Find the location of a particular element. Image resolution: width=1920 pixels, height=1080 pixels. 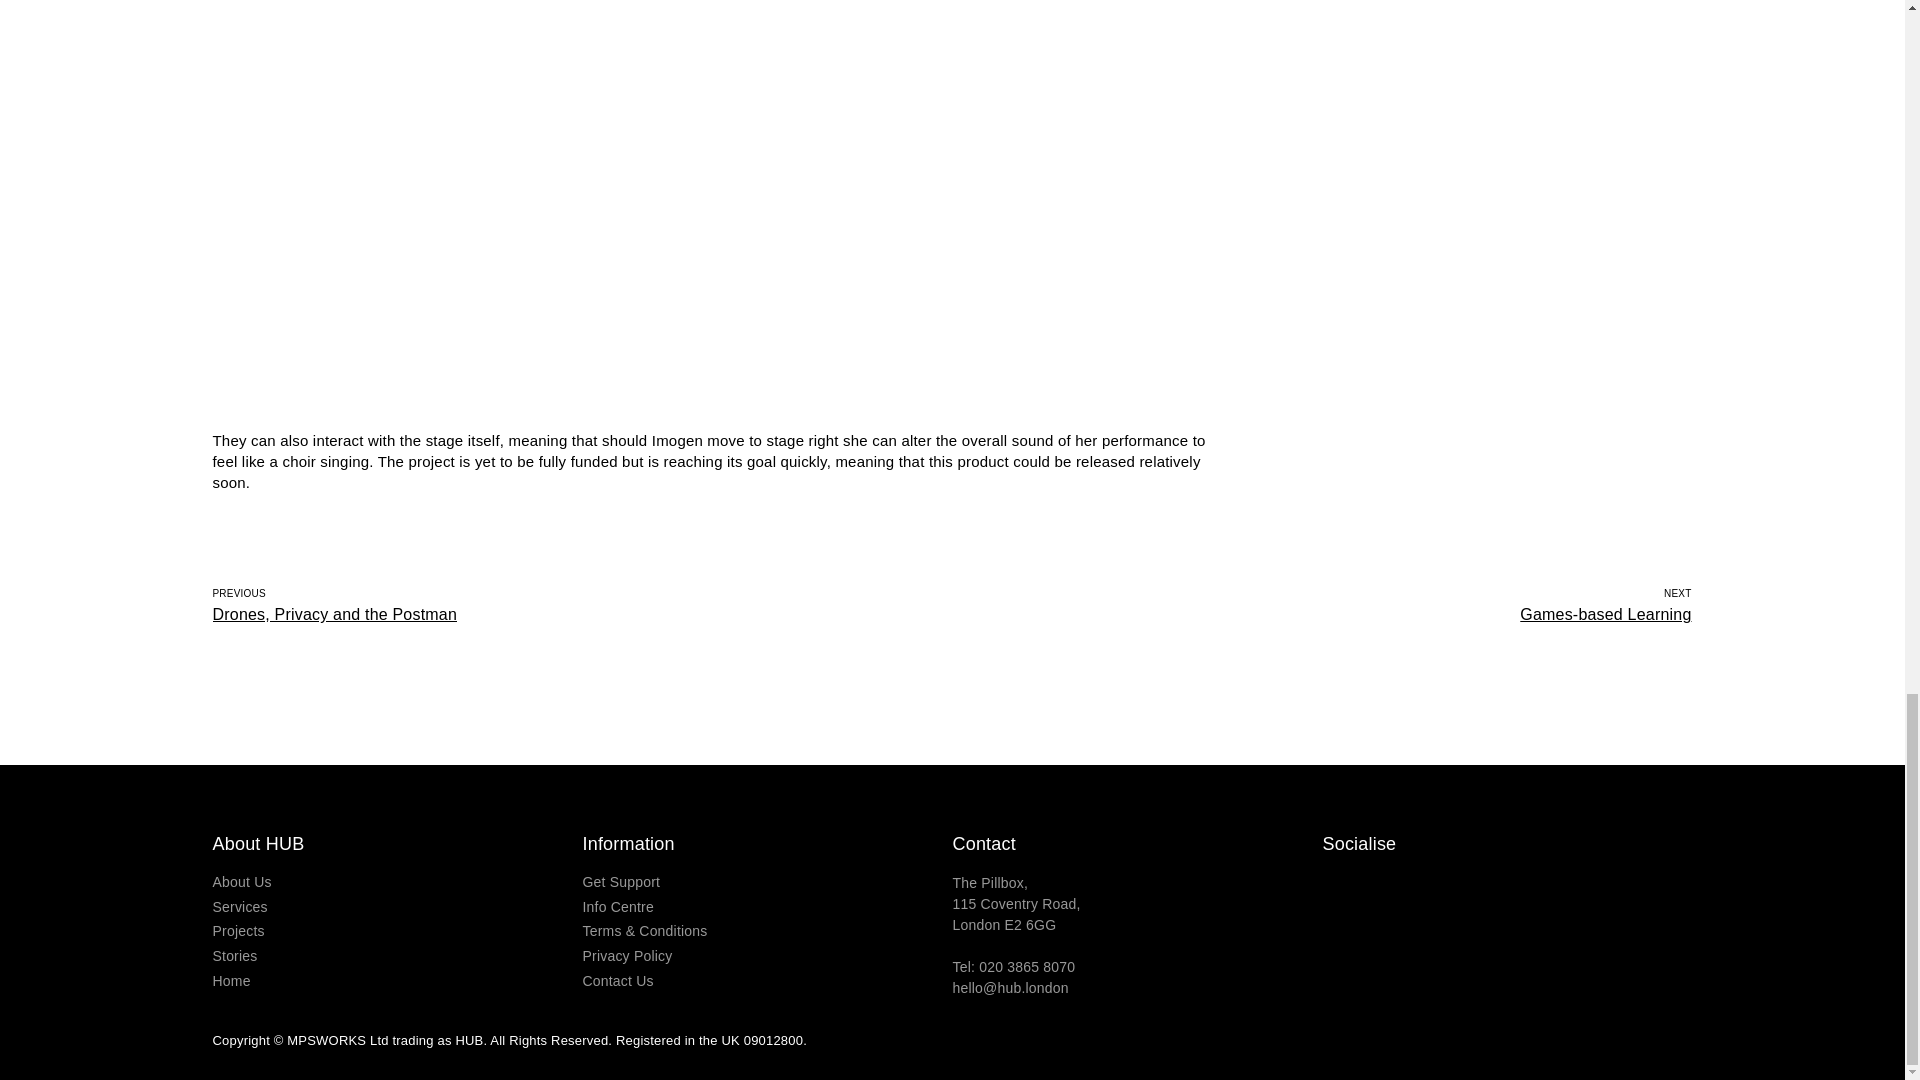

Services is located at coordinates (582, 604).